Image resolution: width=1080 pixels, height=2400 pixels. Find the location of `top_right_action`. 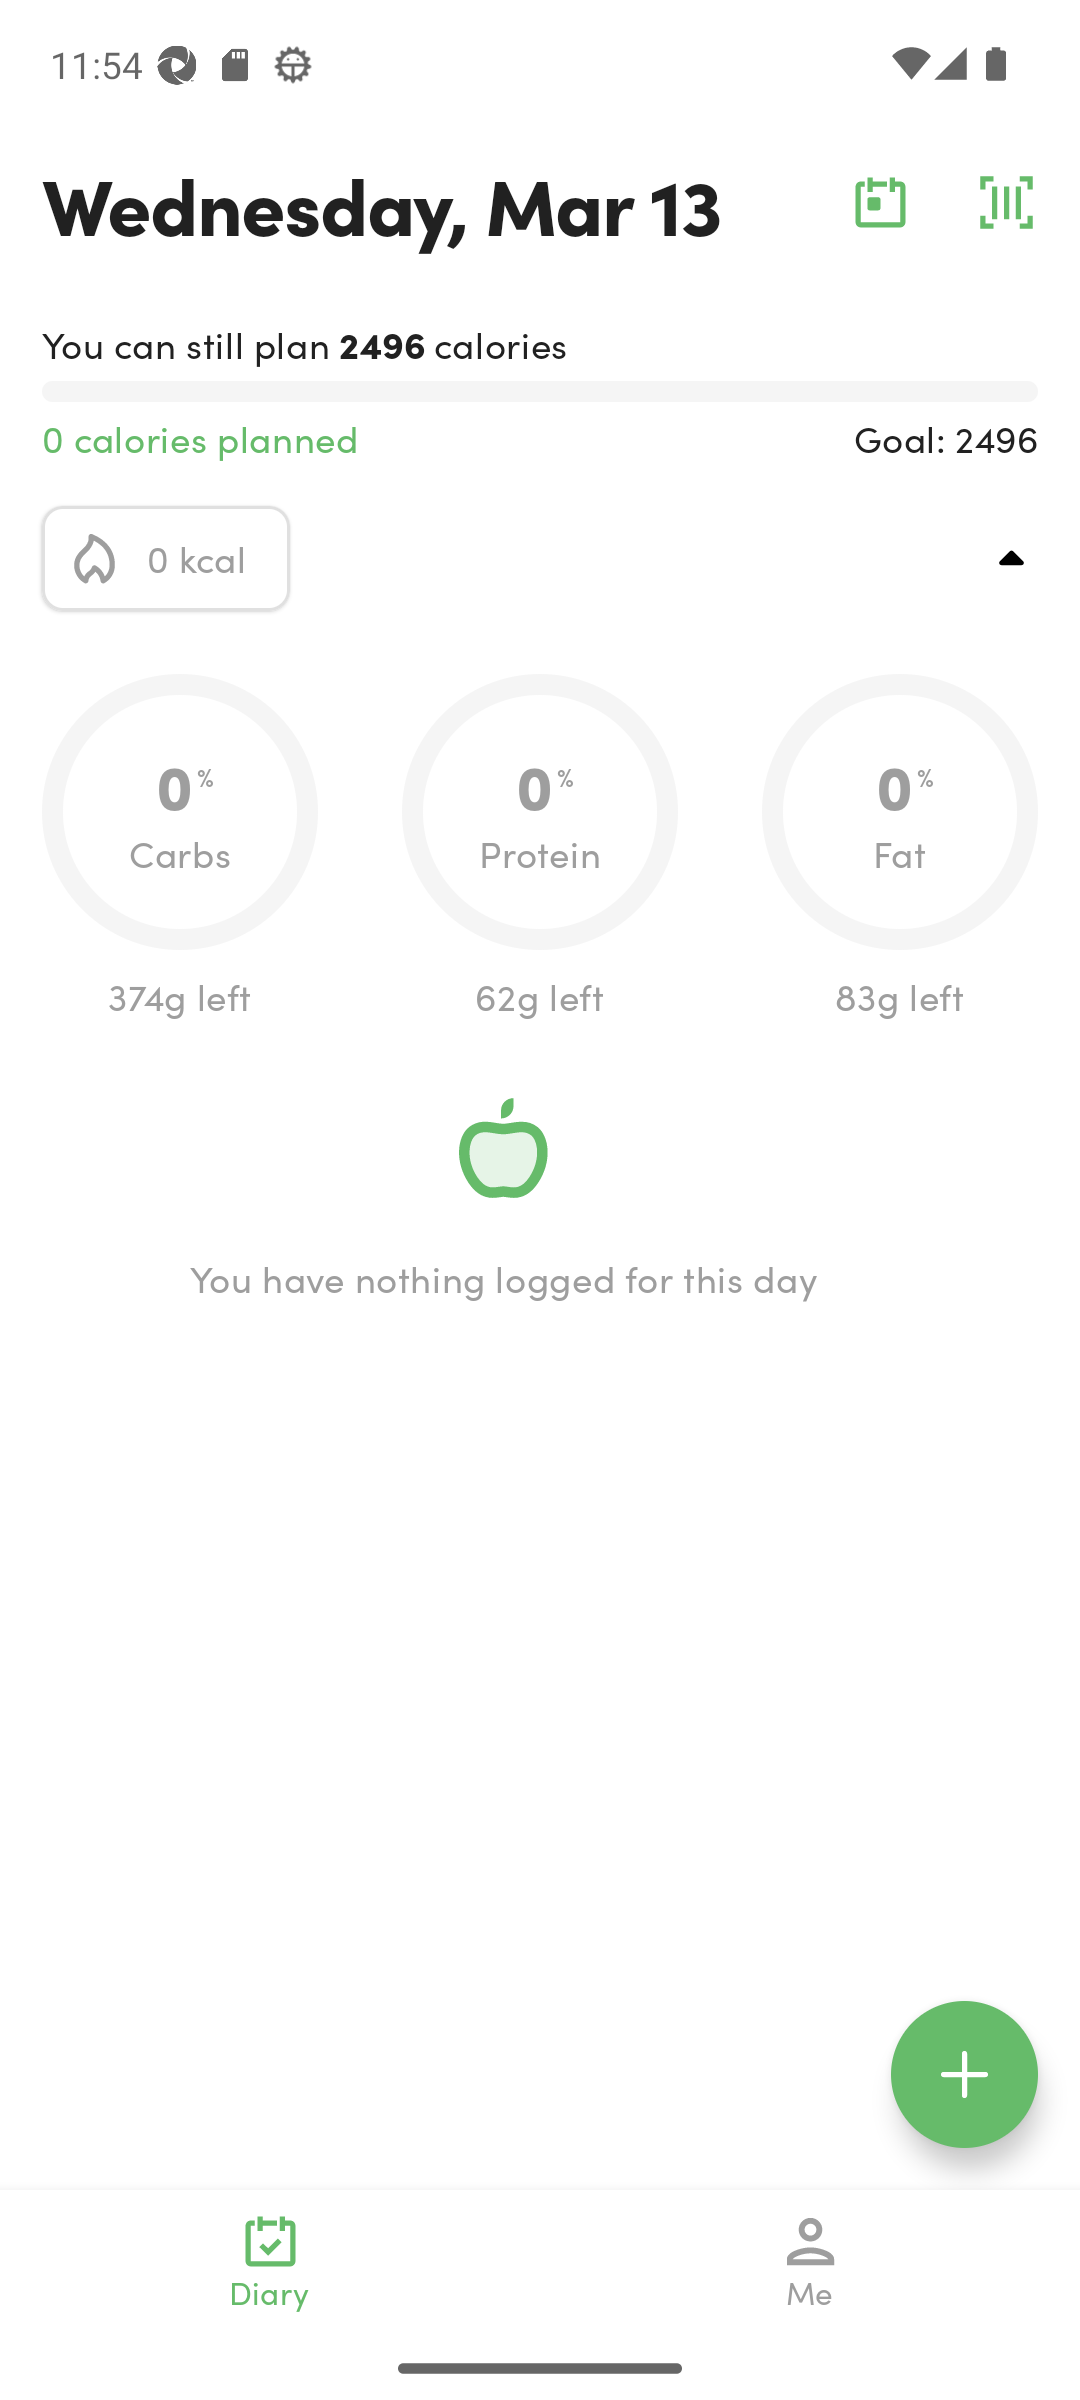

top_right_action is located at coordinates (1012, 558).